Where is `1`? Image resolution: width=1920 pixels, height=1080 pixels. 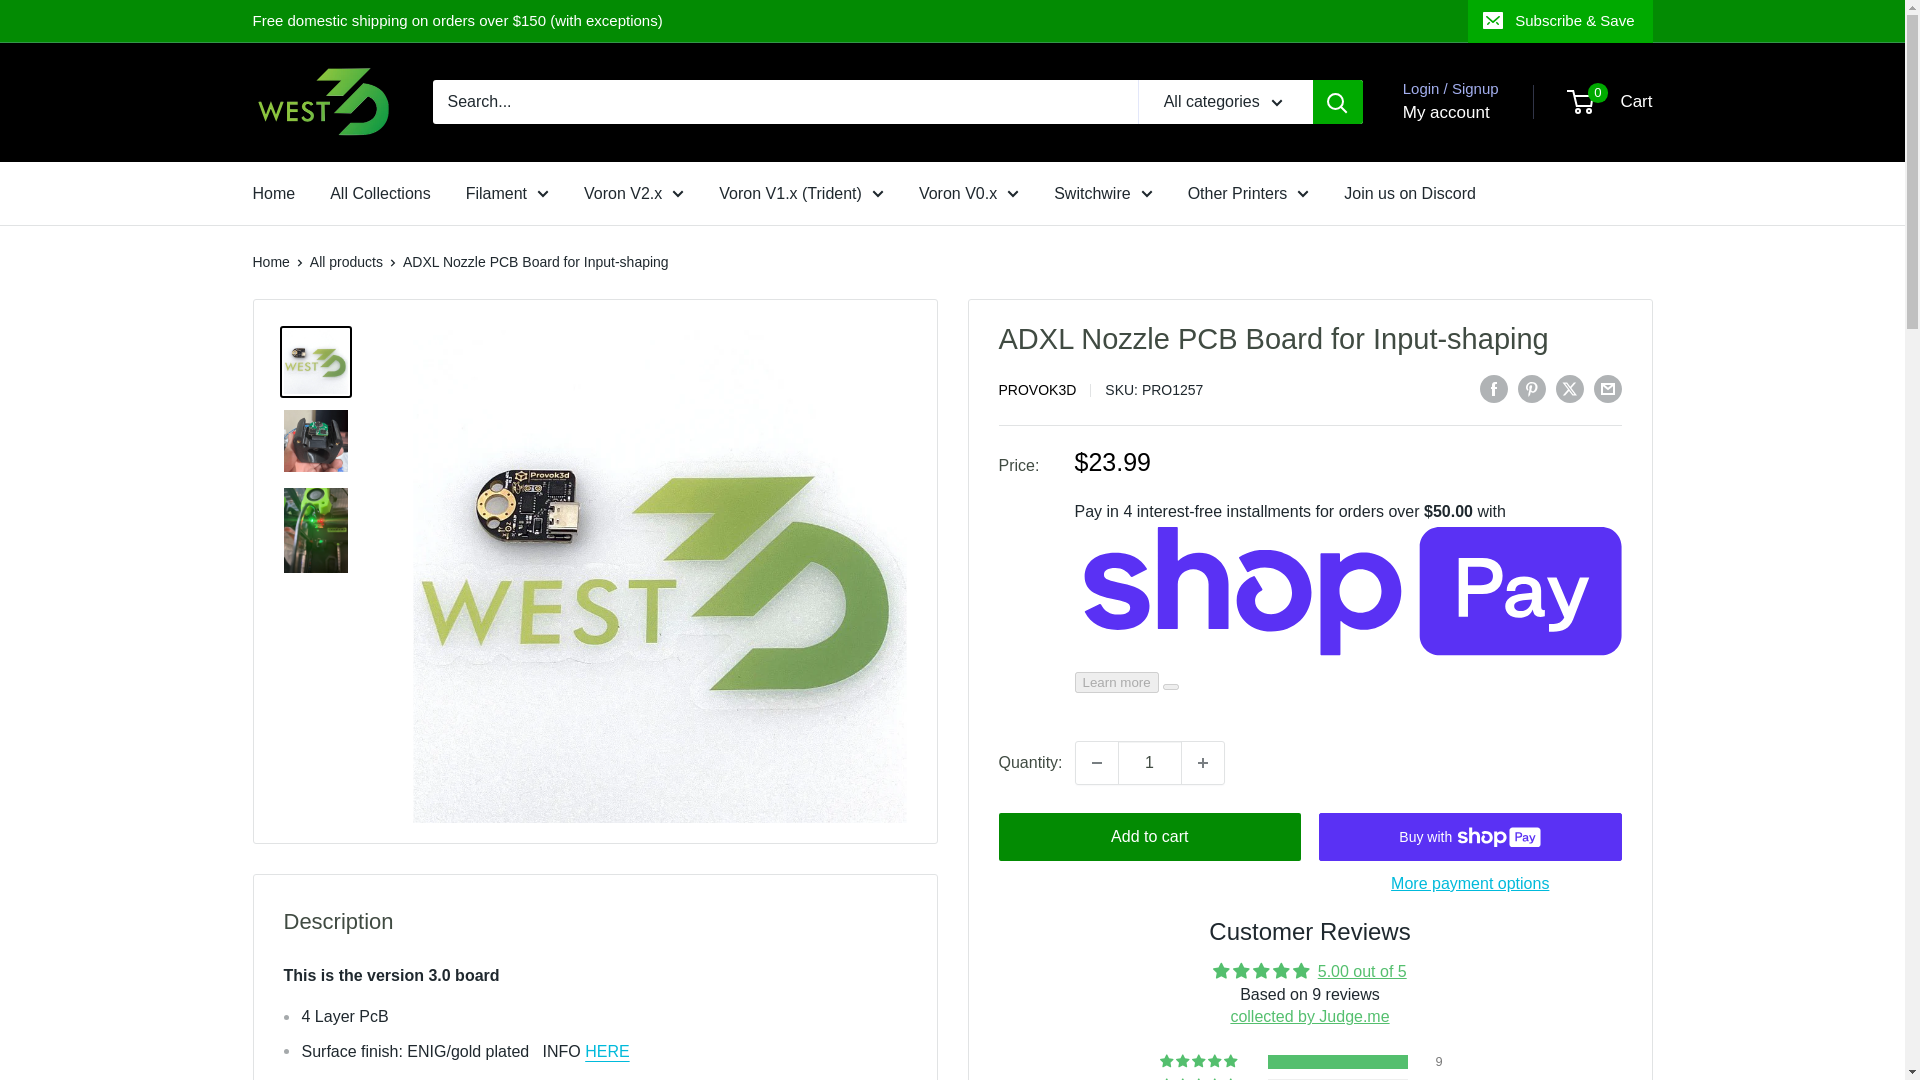
1 is located at coordinates (1150, 762).